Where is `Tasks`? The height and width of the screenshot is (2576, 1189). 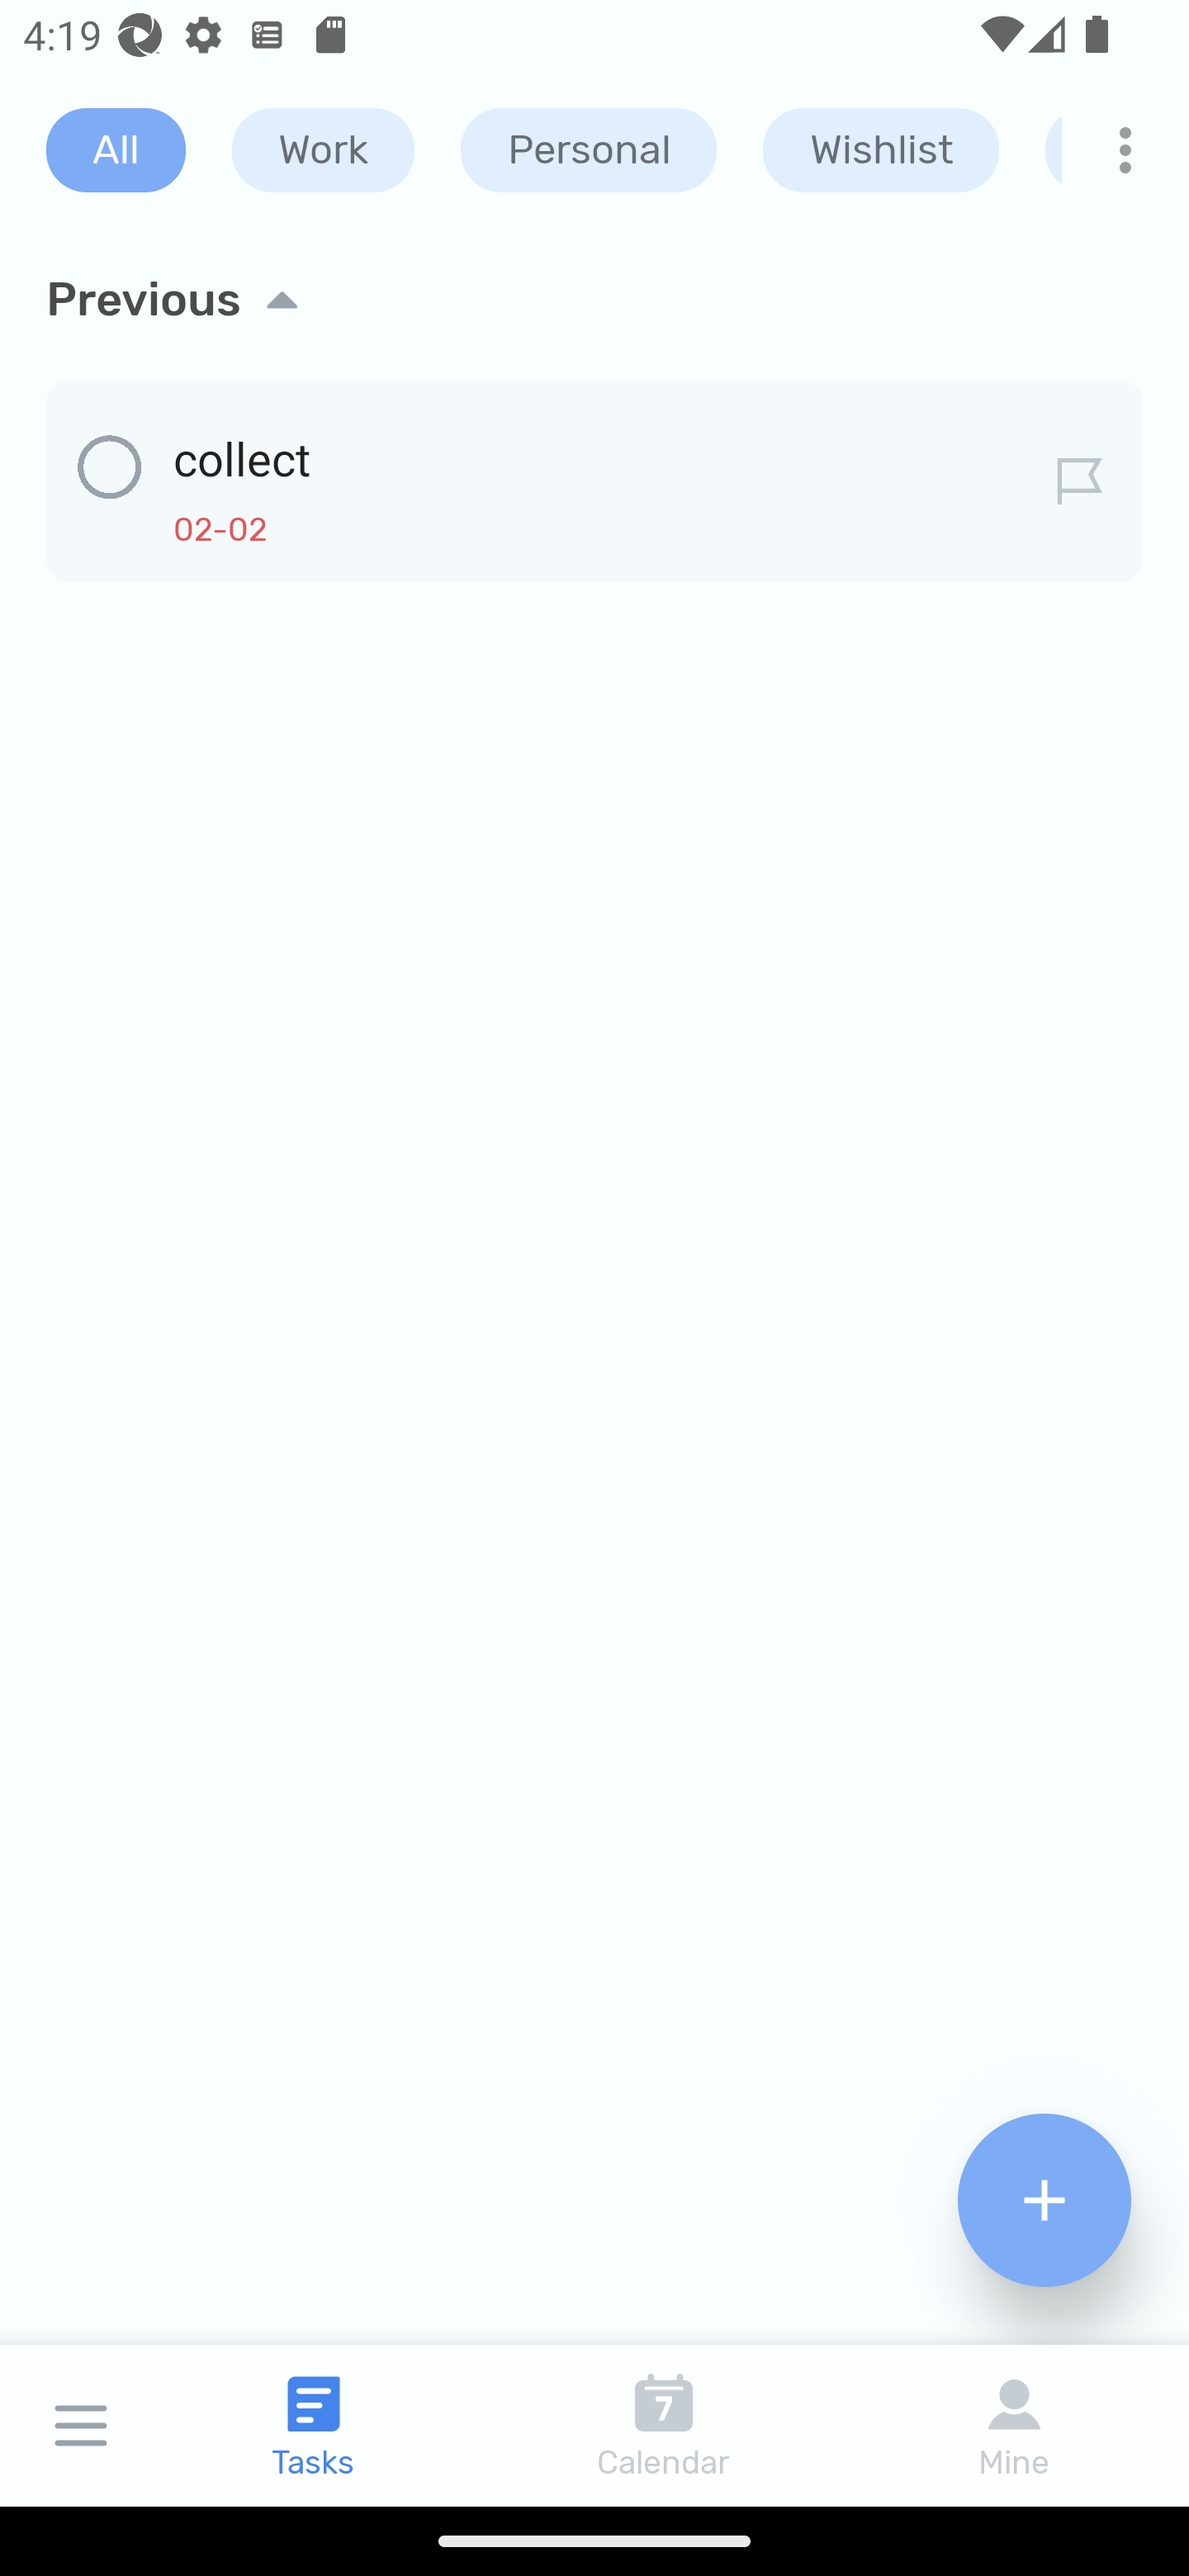 Tasks is located at coordinates (314, 2425).